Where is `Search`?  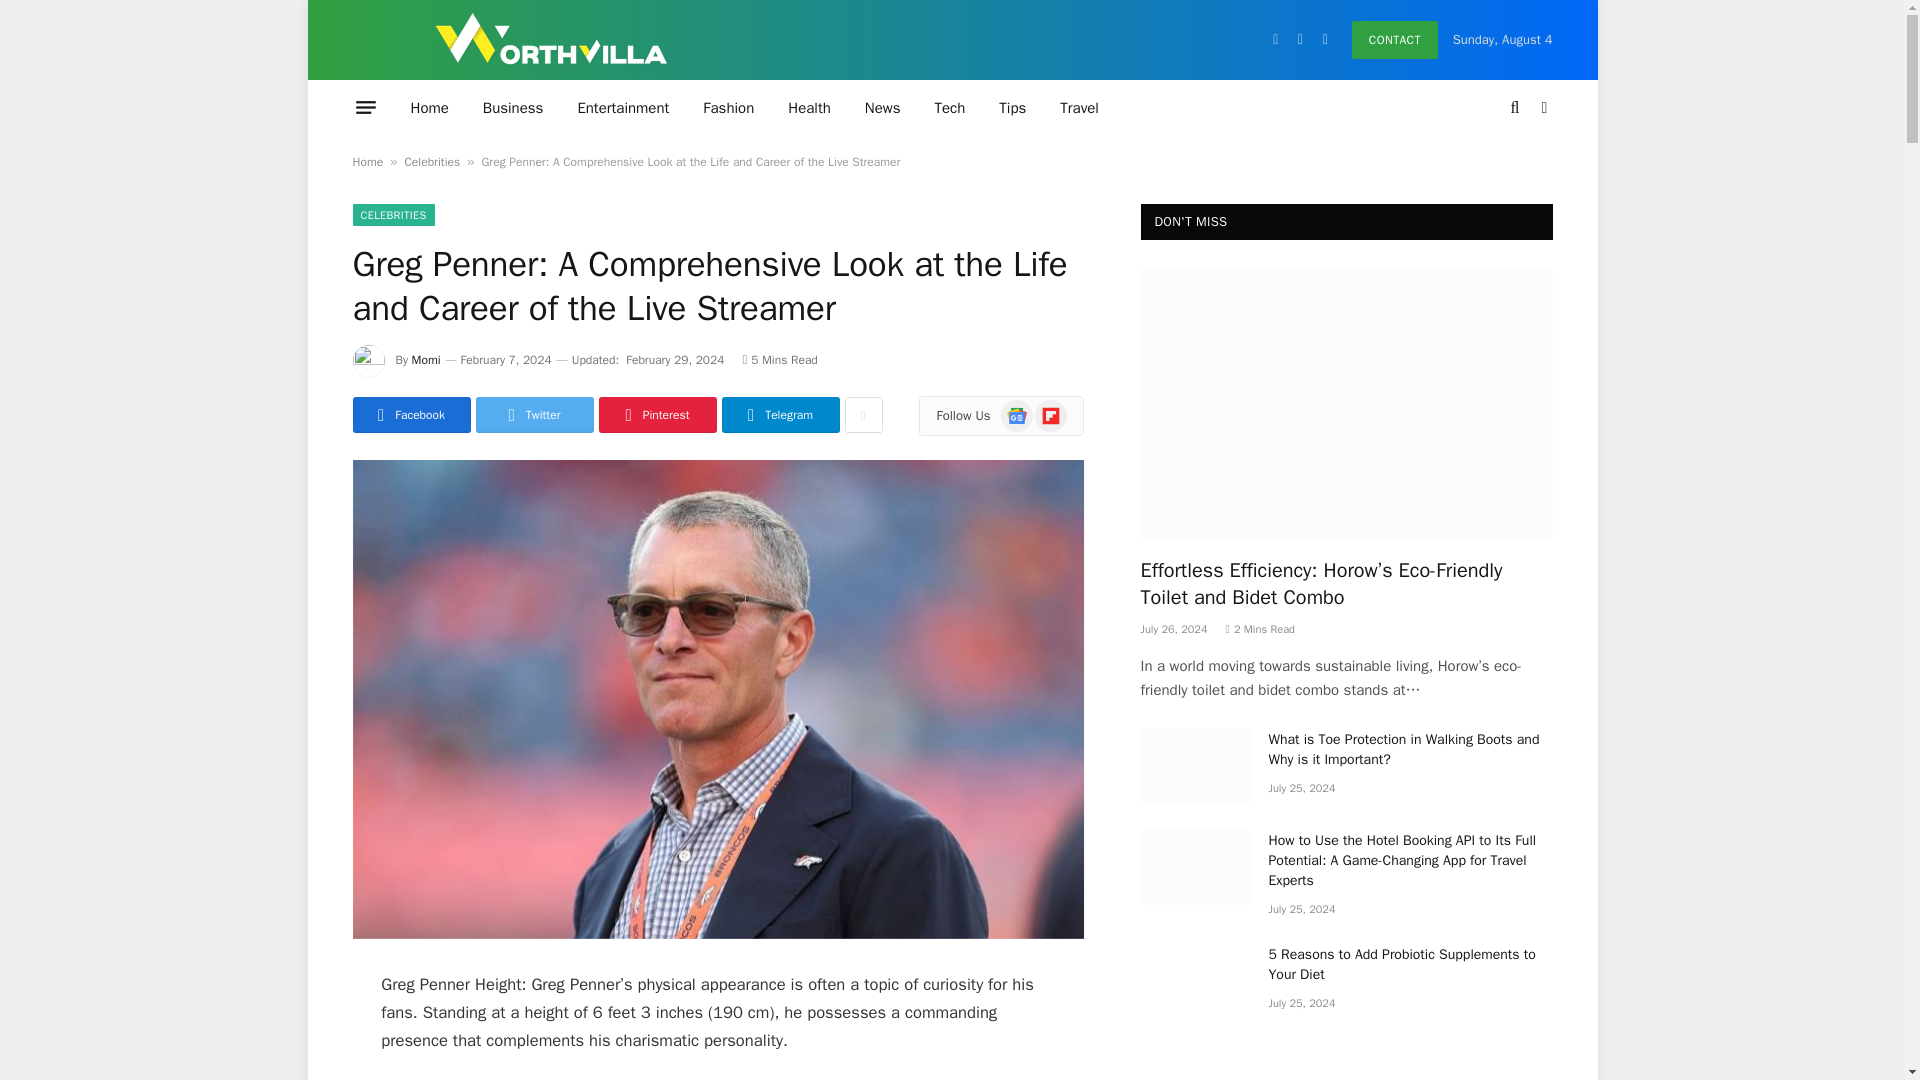
Search is located at coordinates (1516, 107).